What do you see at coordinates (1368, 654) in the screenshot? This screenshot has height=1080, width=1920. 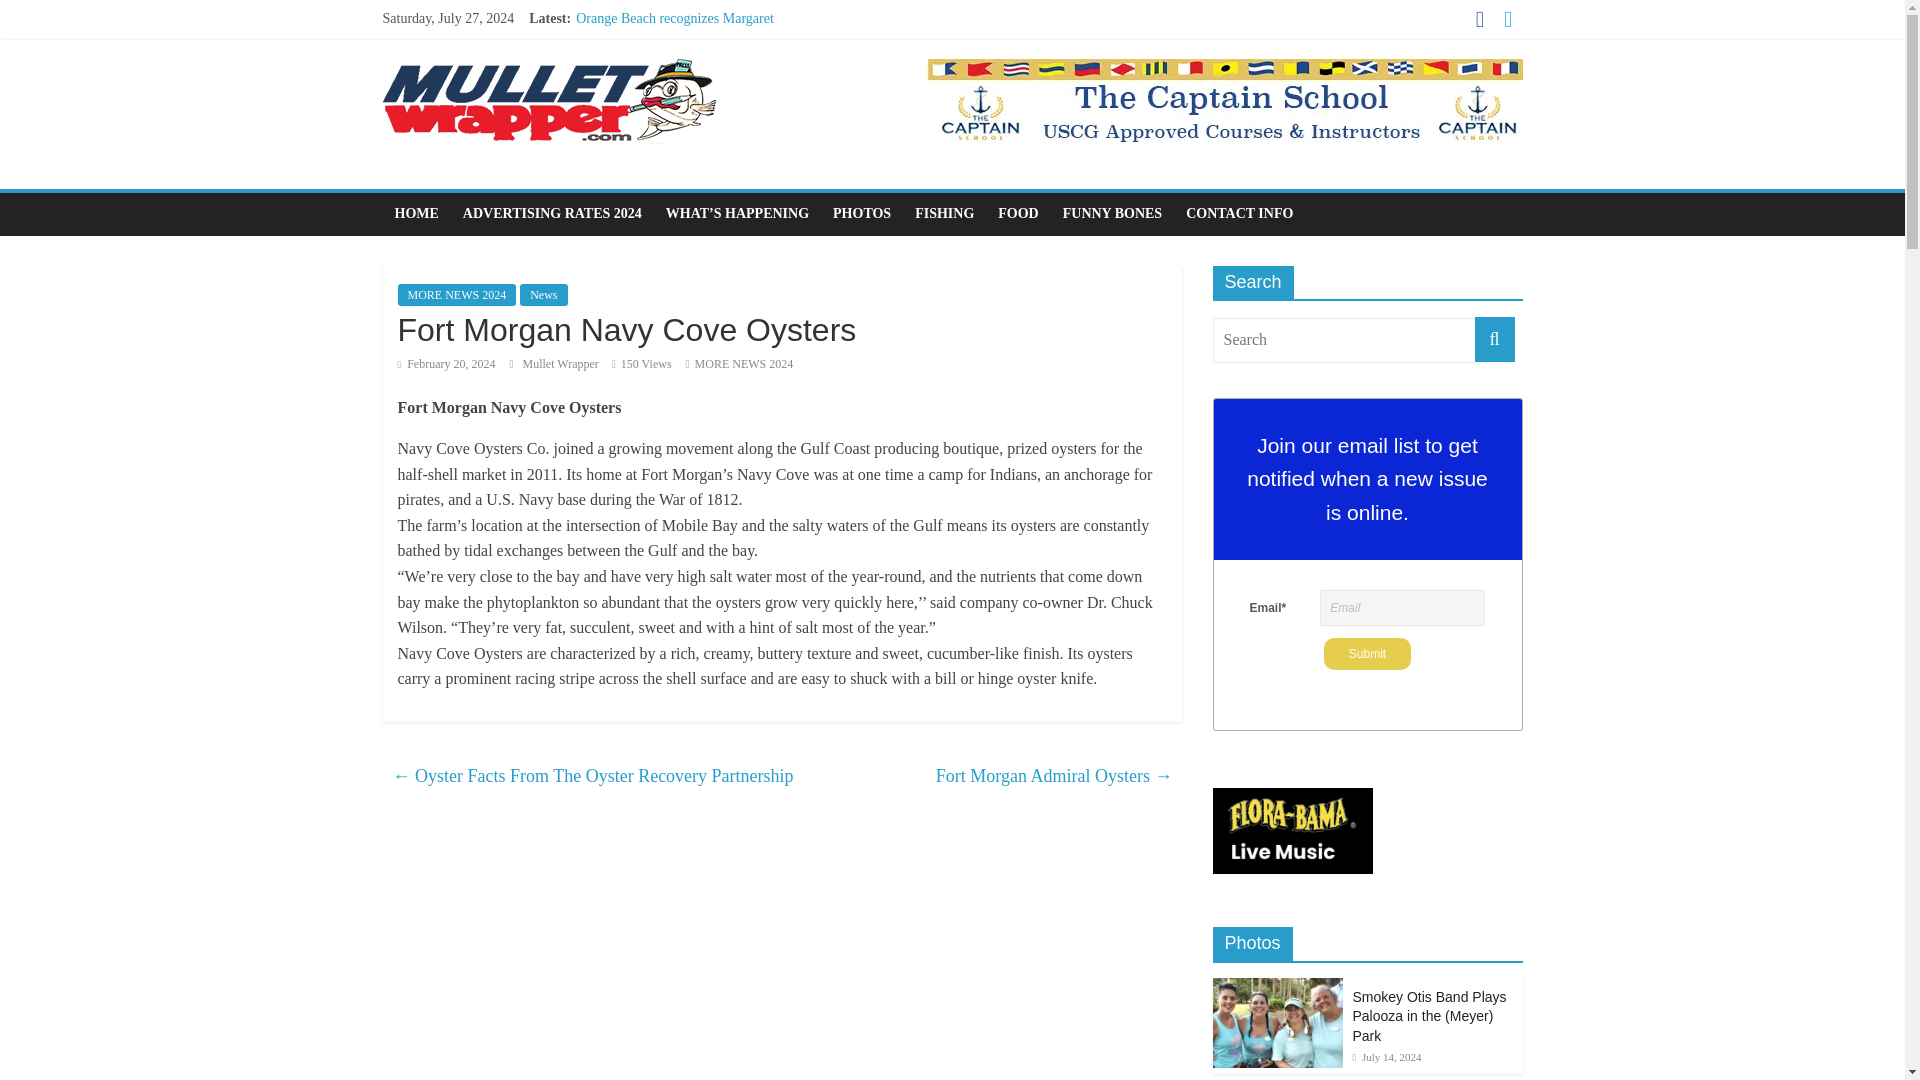 I see `Submit` at bounding box center [1368, 654].